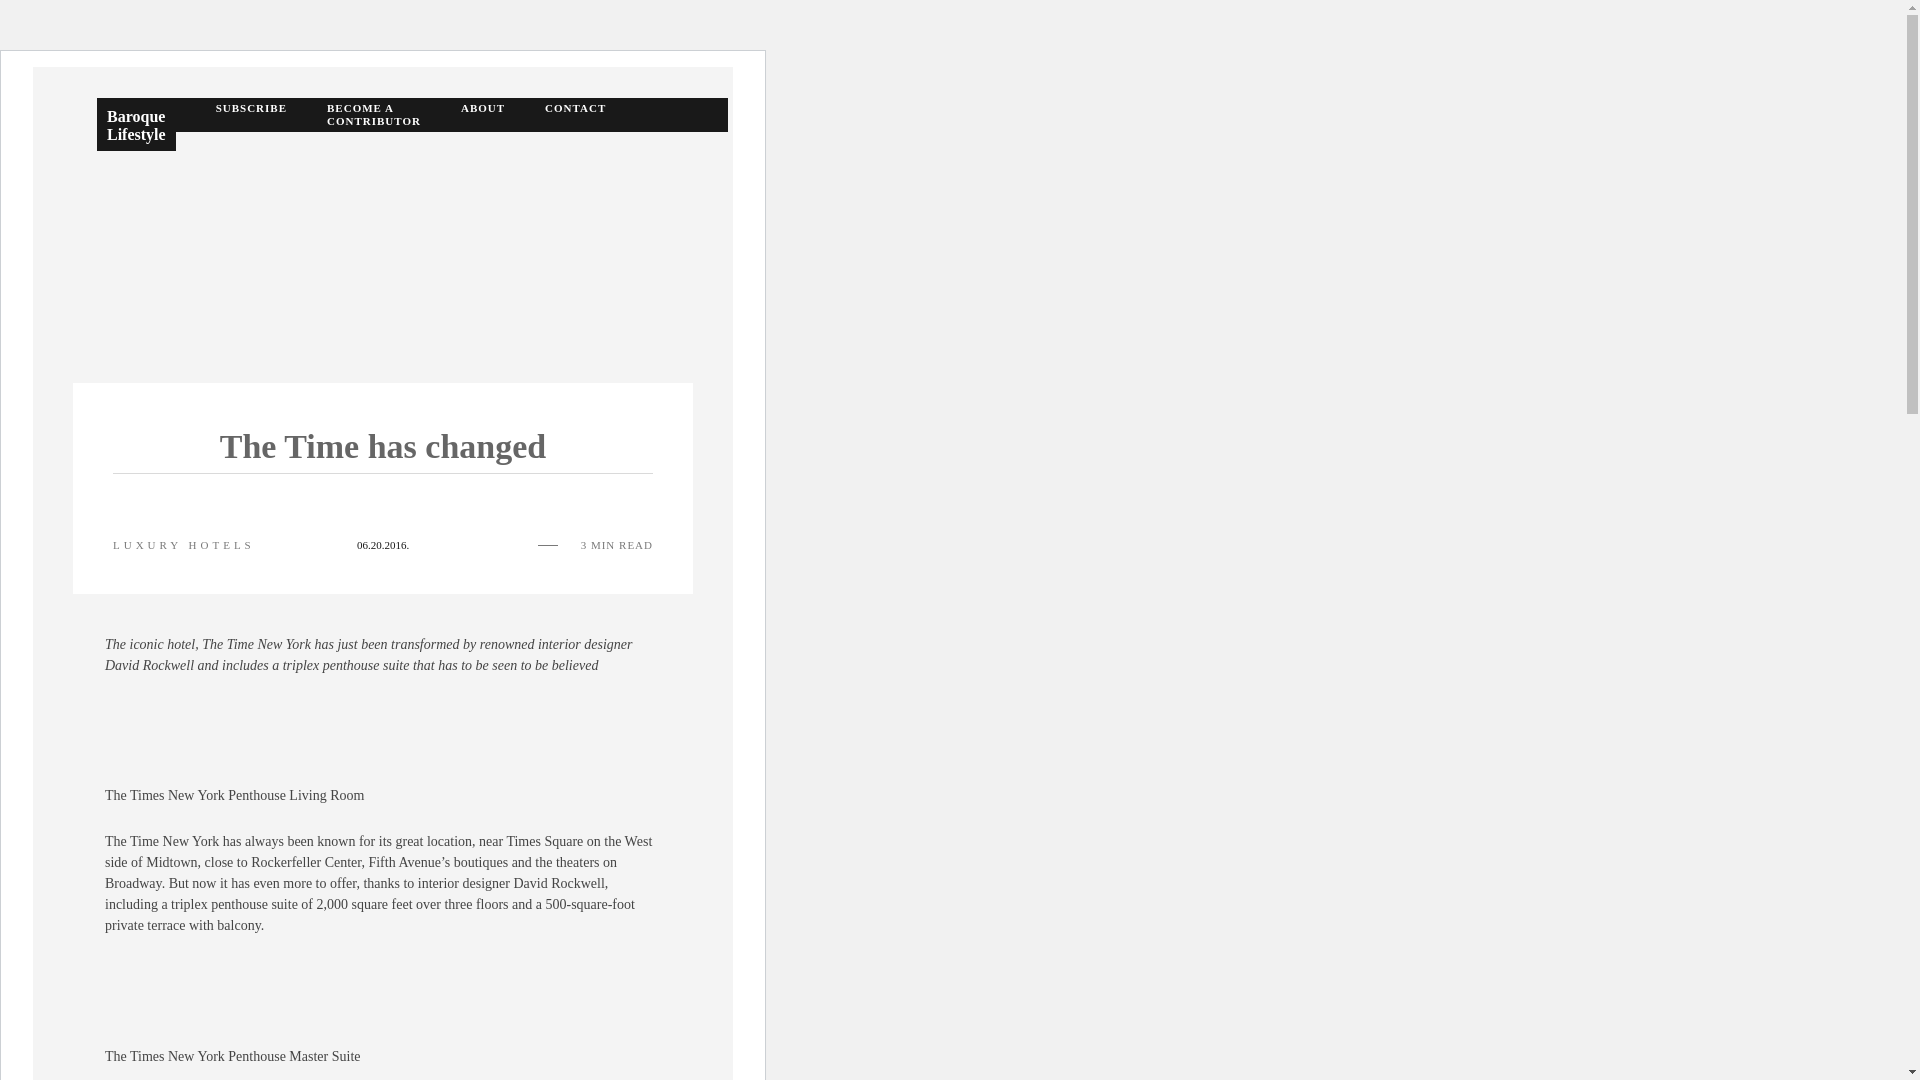  What do you see at coordinates (136, 124) in the screenshot?
I see `Baroque Lifestyle` at bounding box center [136, 124].